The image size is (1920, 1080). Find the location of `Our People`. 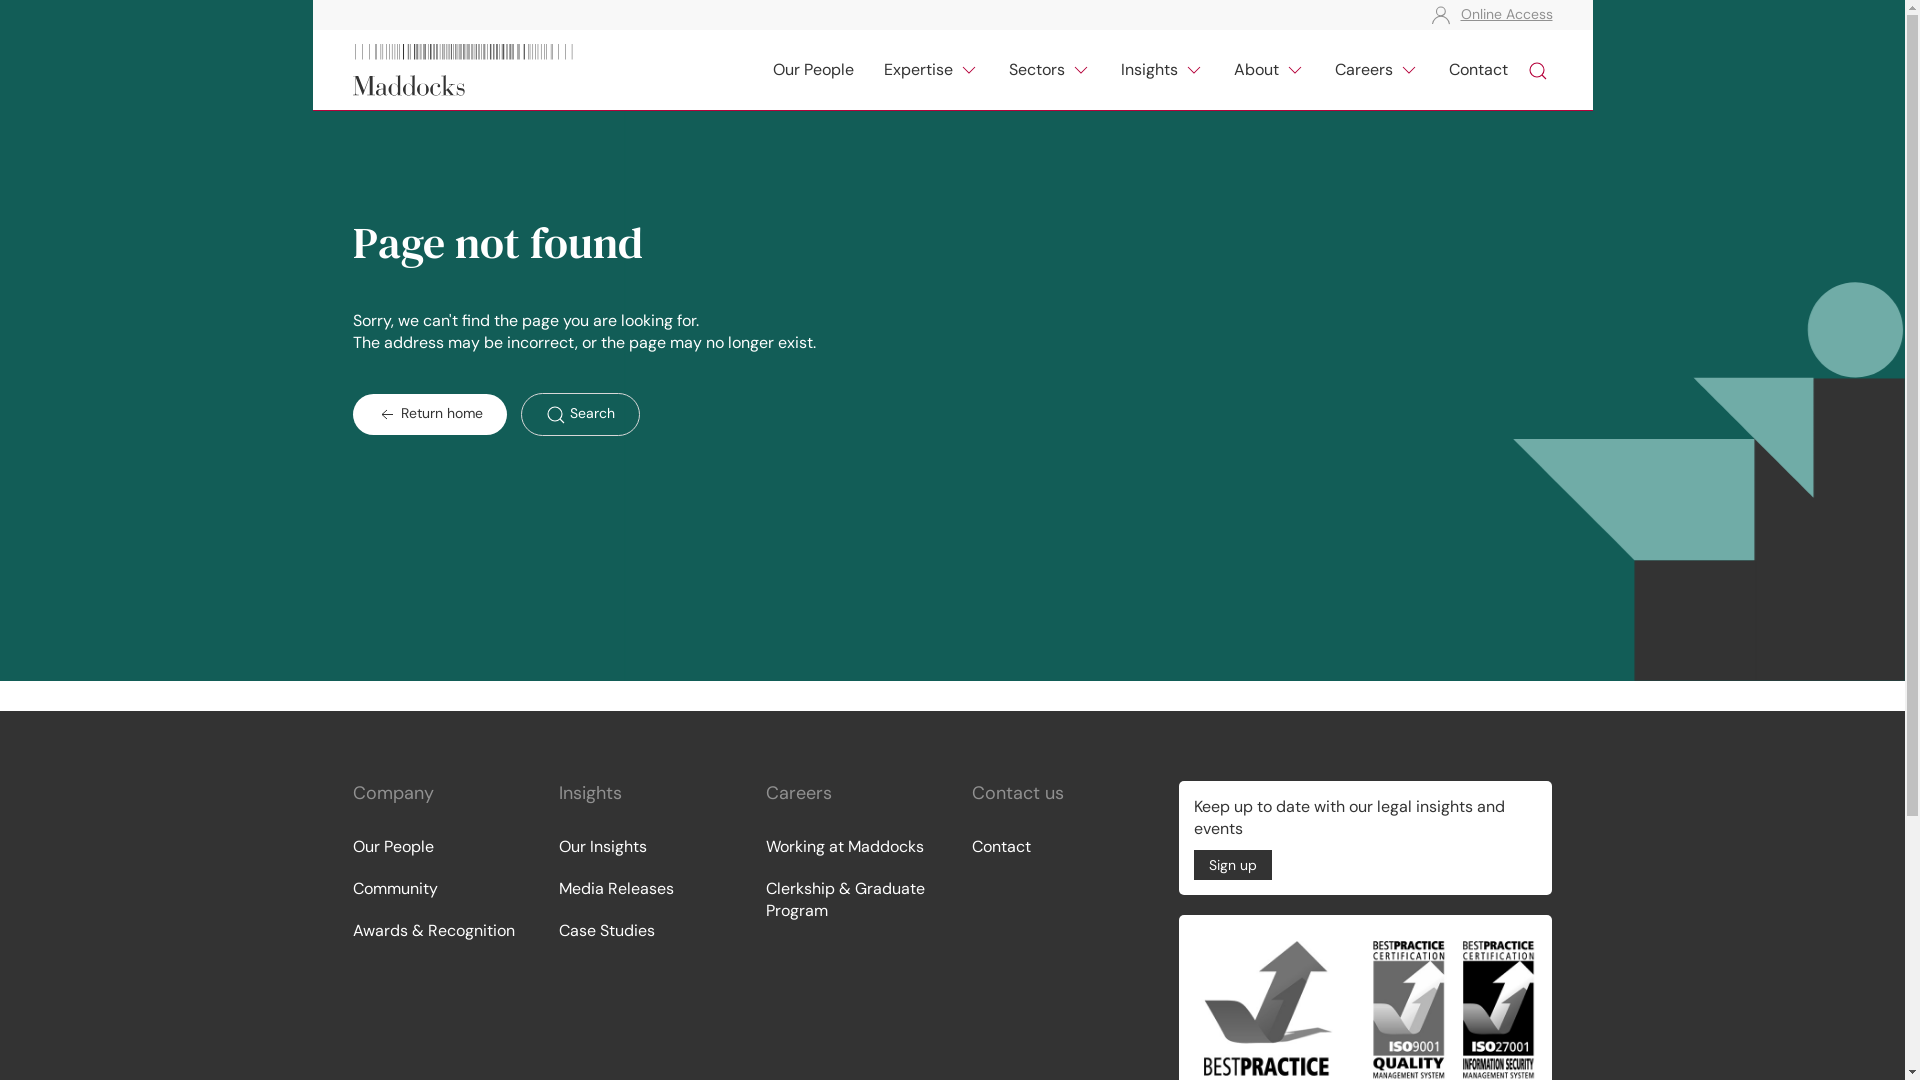

Our People is located at coordinates (874, 95).